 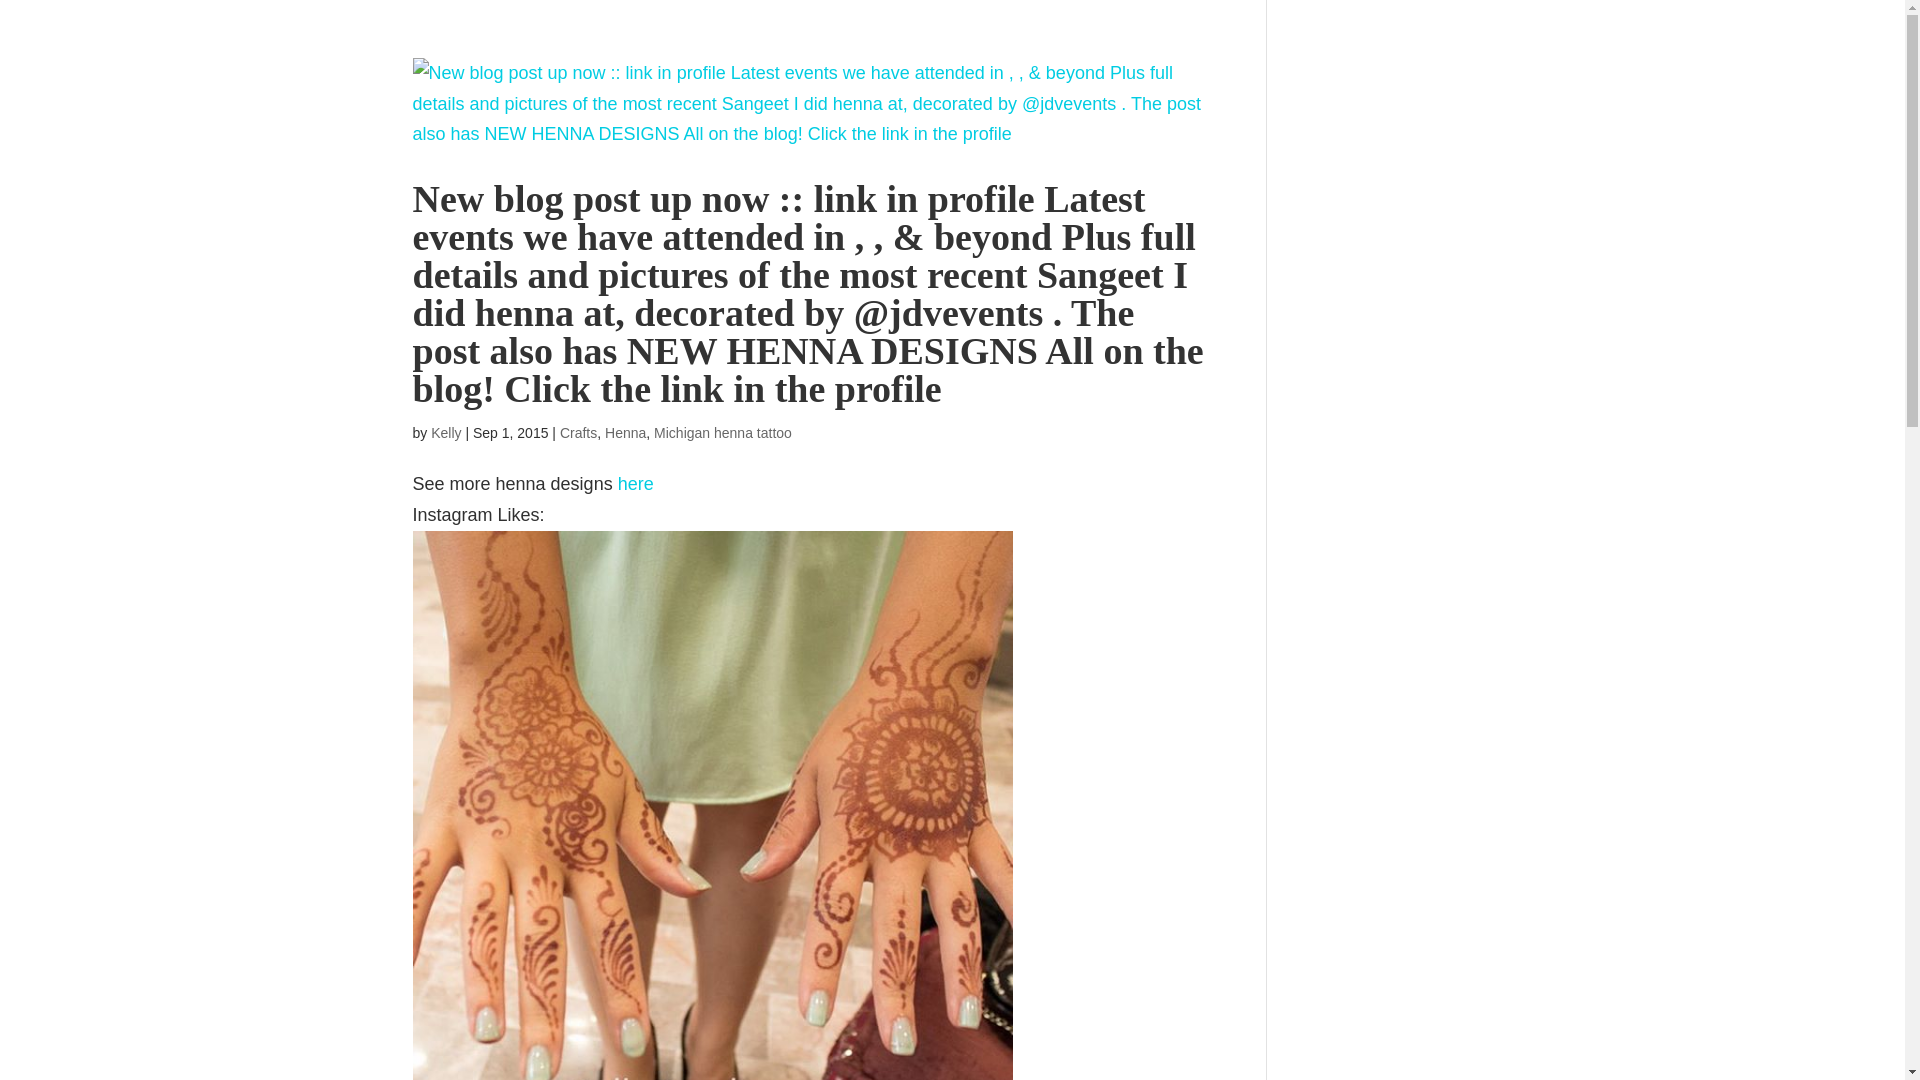 What do you see at coordinates (445, 432) in the screenshot?
I see `Posts by Kelly` at bounding box center [445, 432].